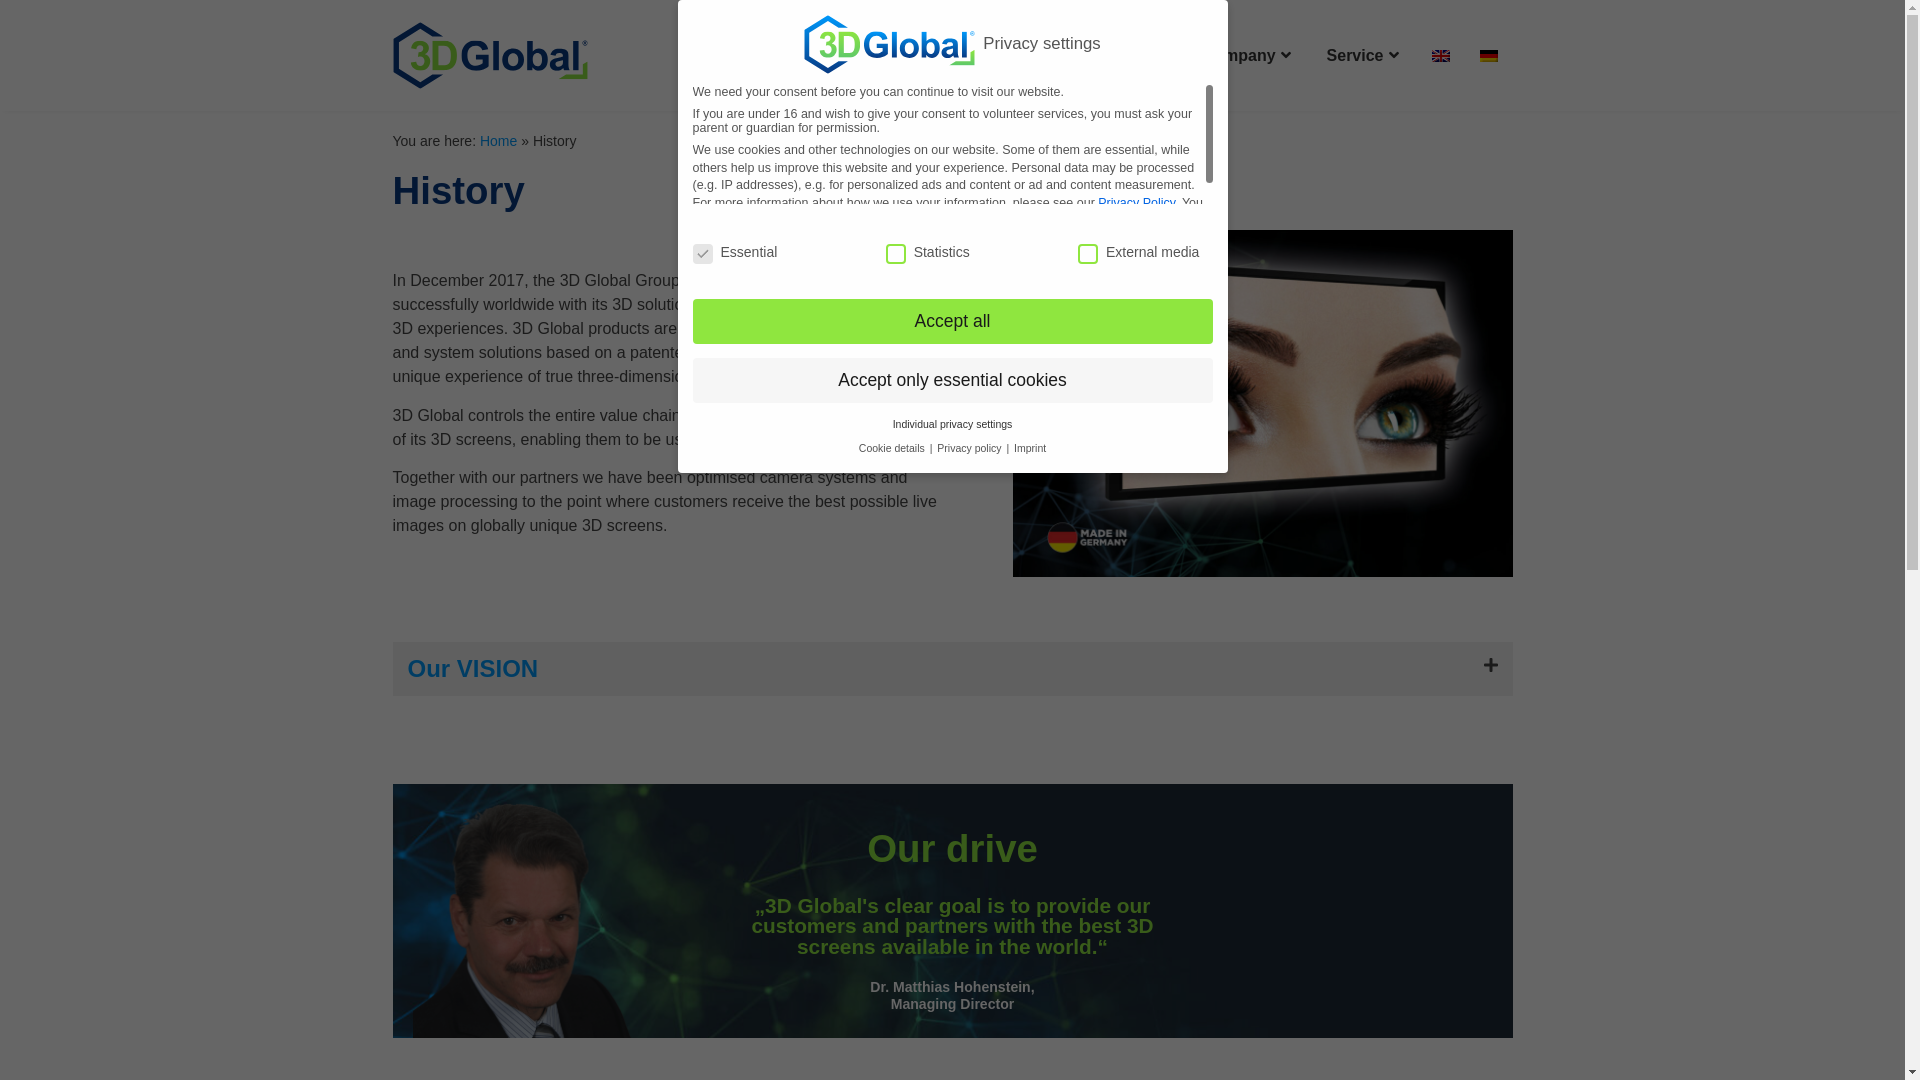 The image size is (1920, 1080). I want to click on Privacy Policy, so click(1136, 203).